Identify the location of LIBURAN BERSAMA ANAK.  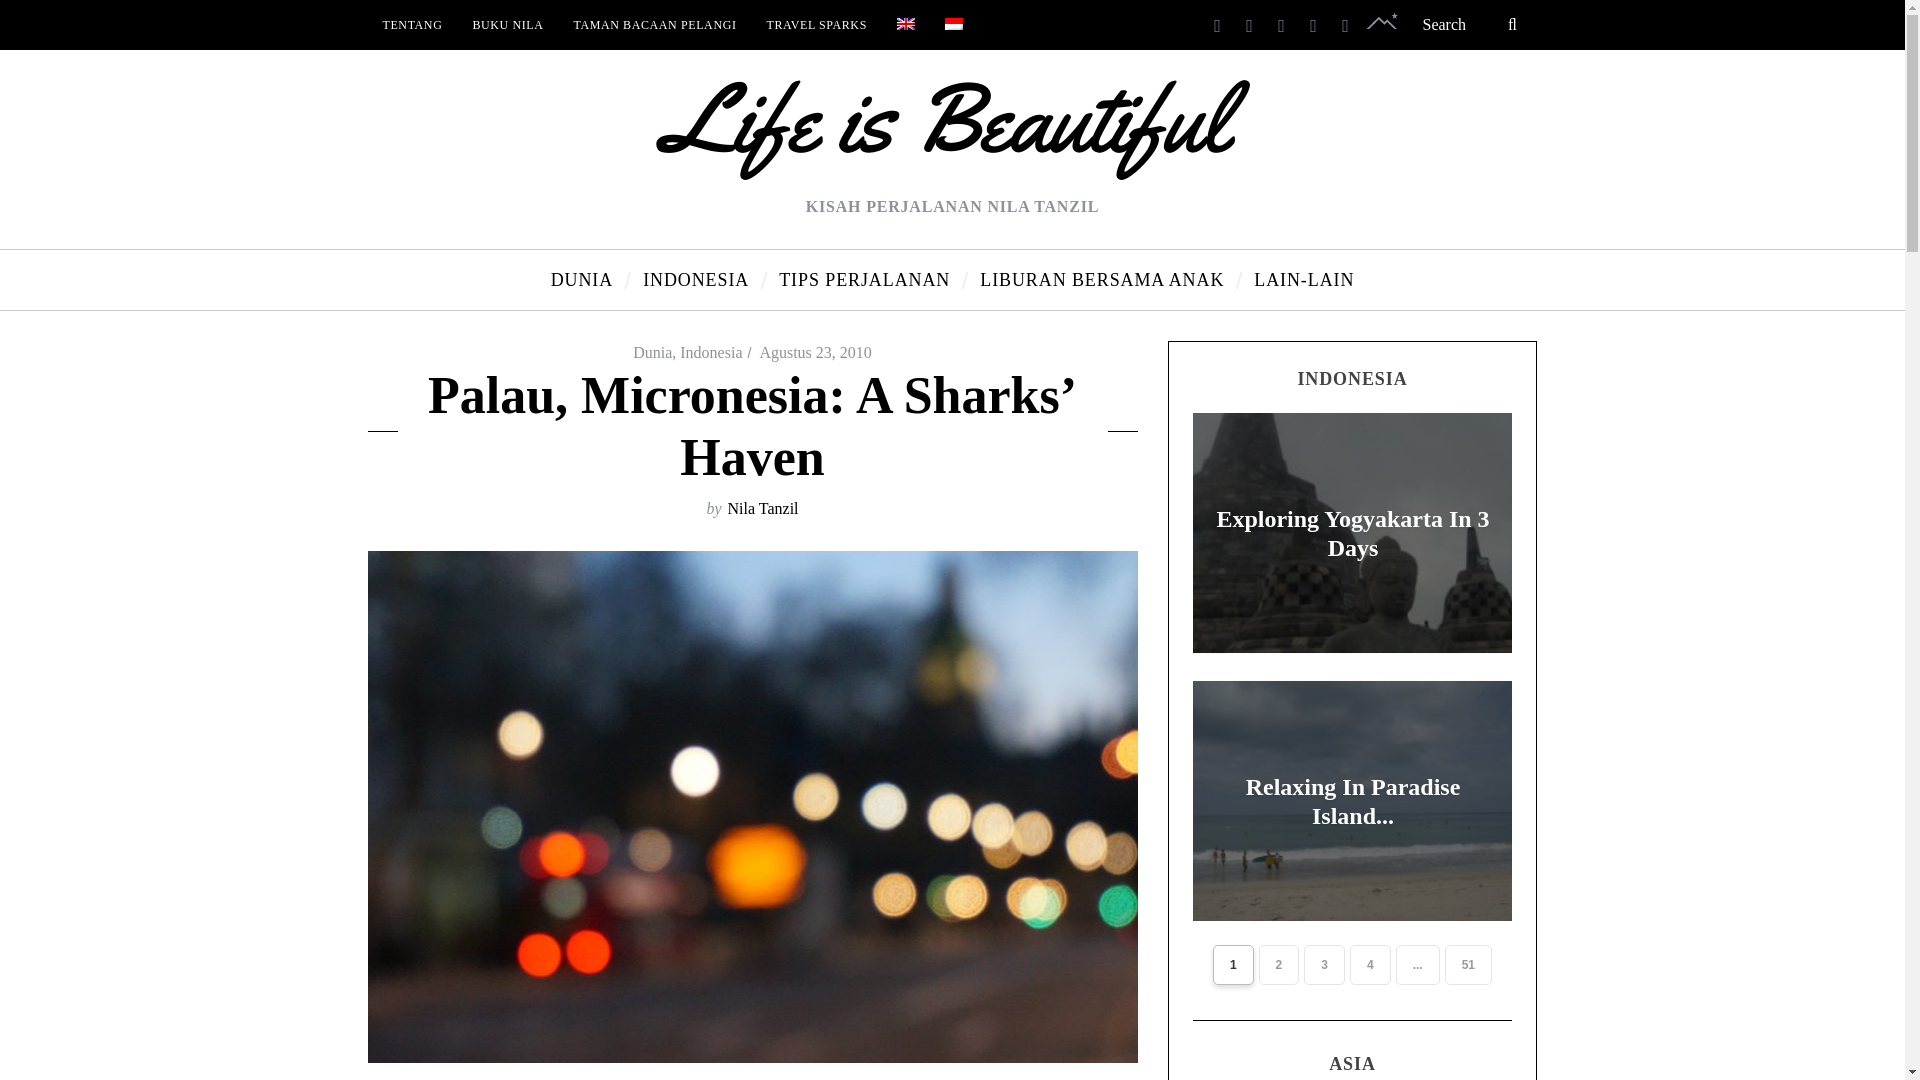
(1102, 279).